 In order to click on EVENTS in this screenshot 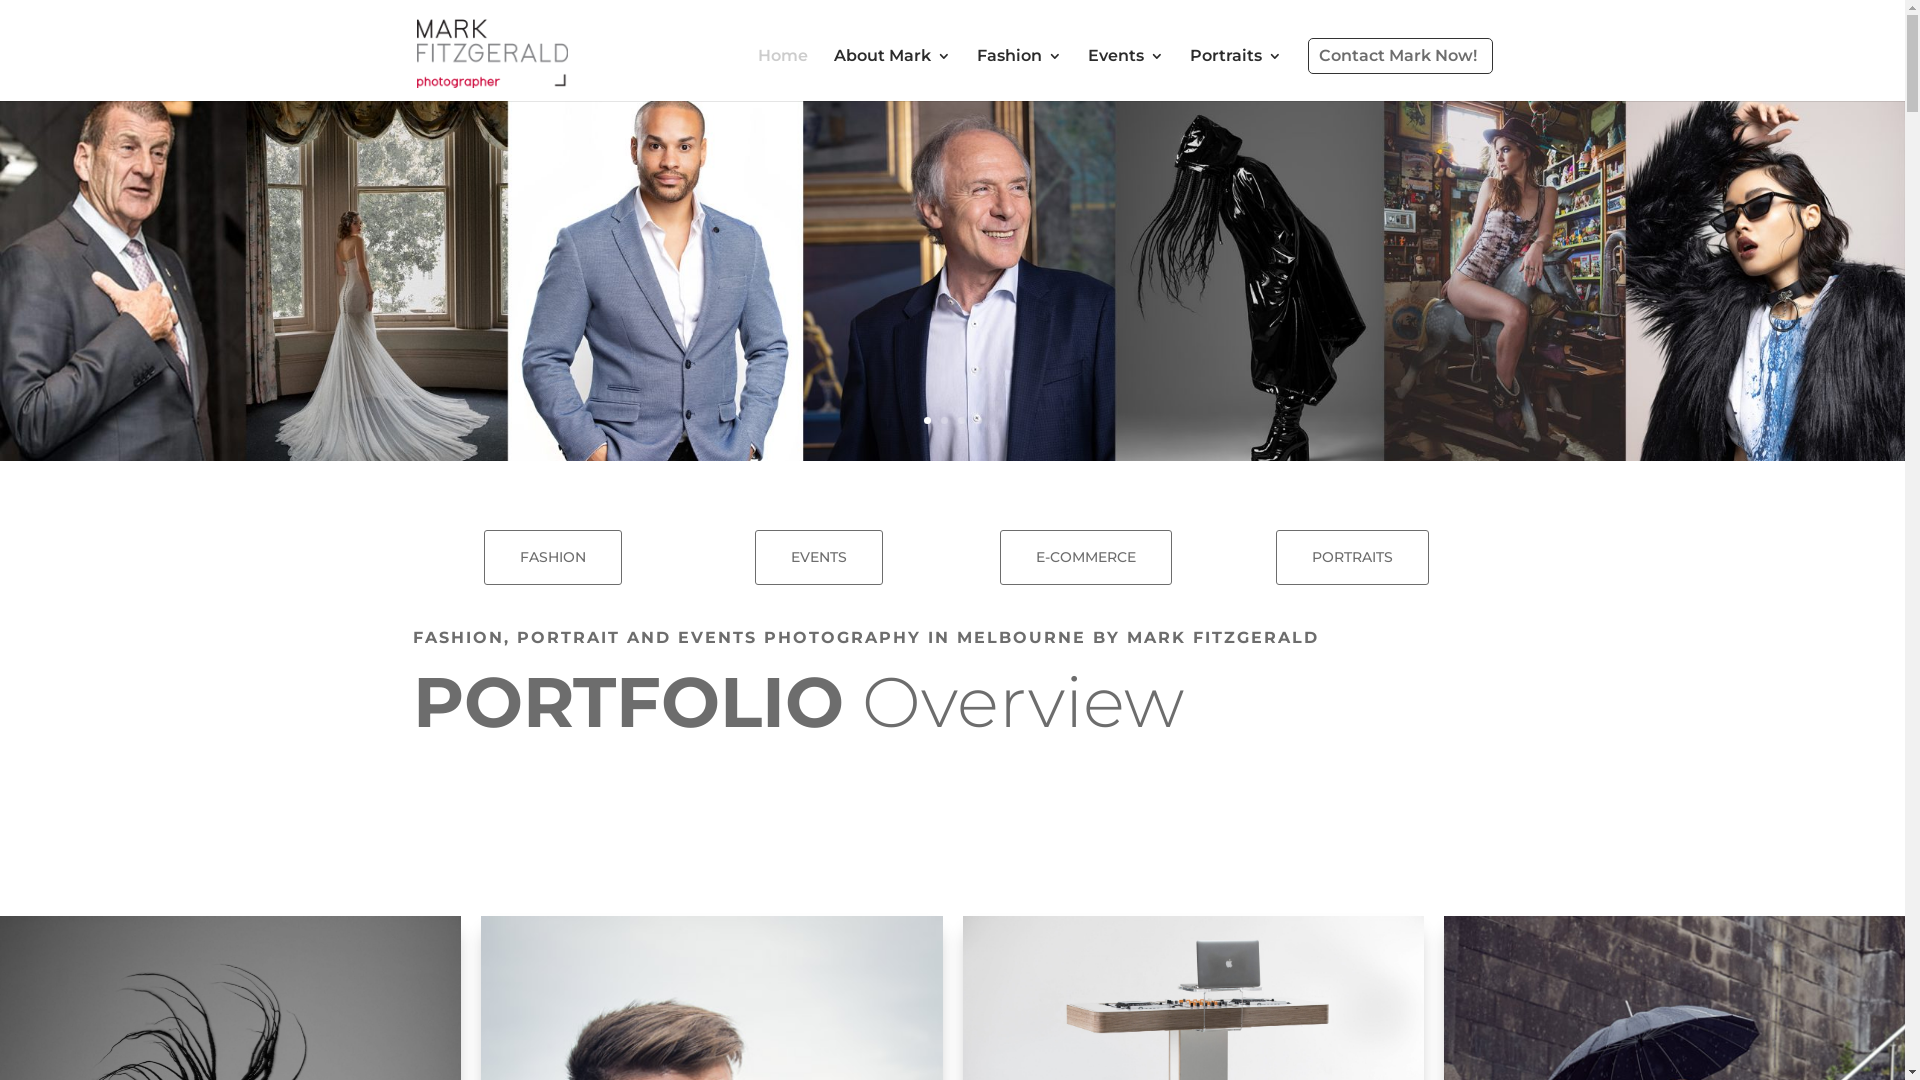, I will do `click(819, 558)`.